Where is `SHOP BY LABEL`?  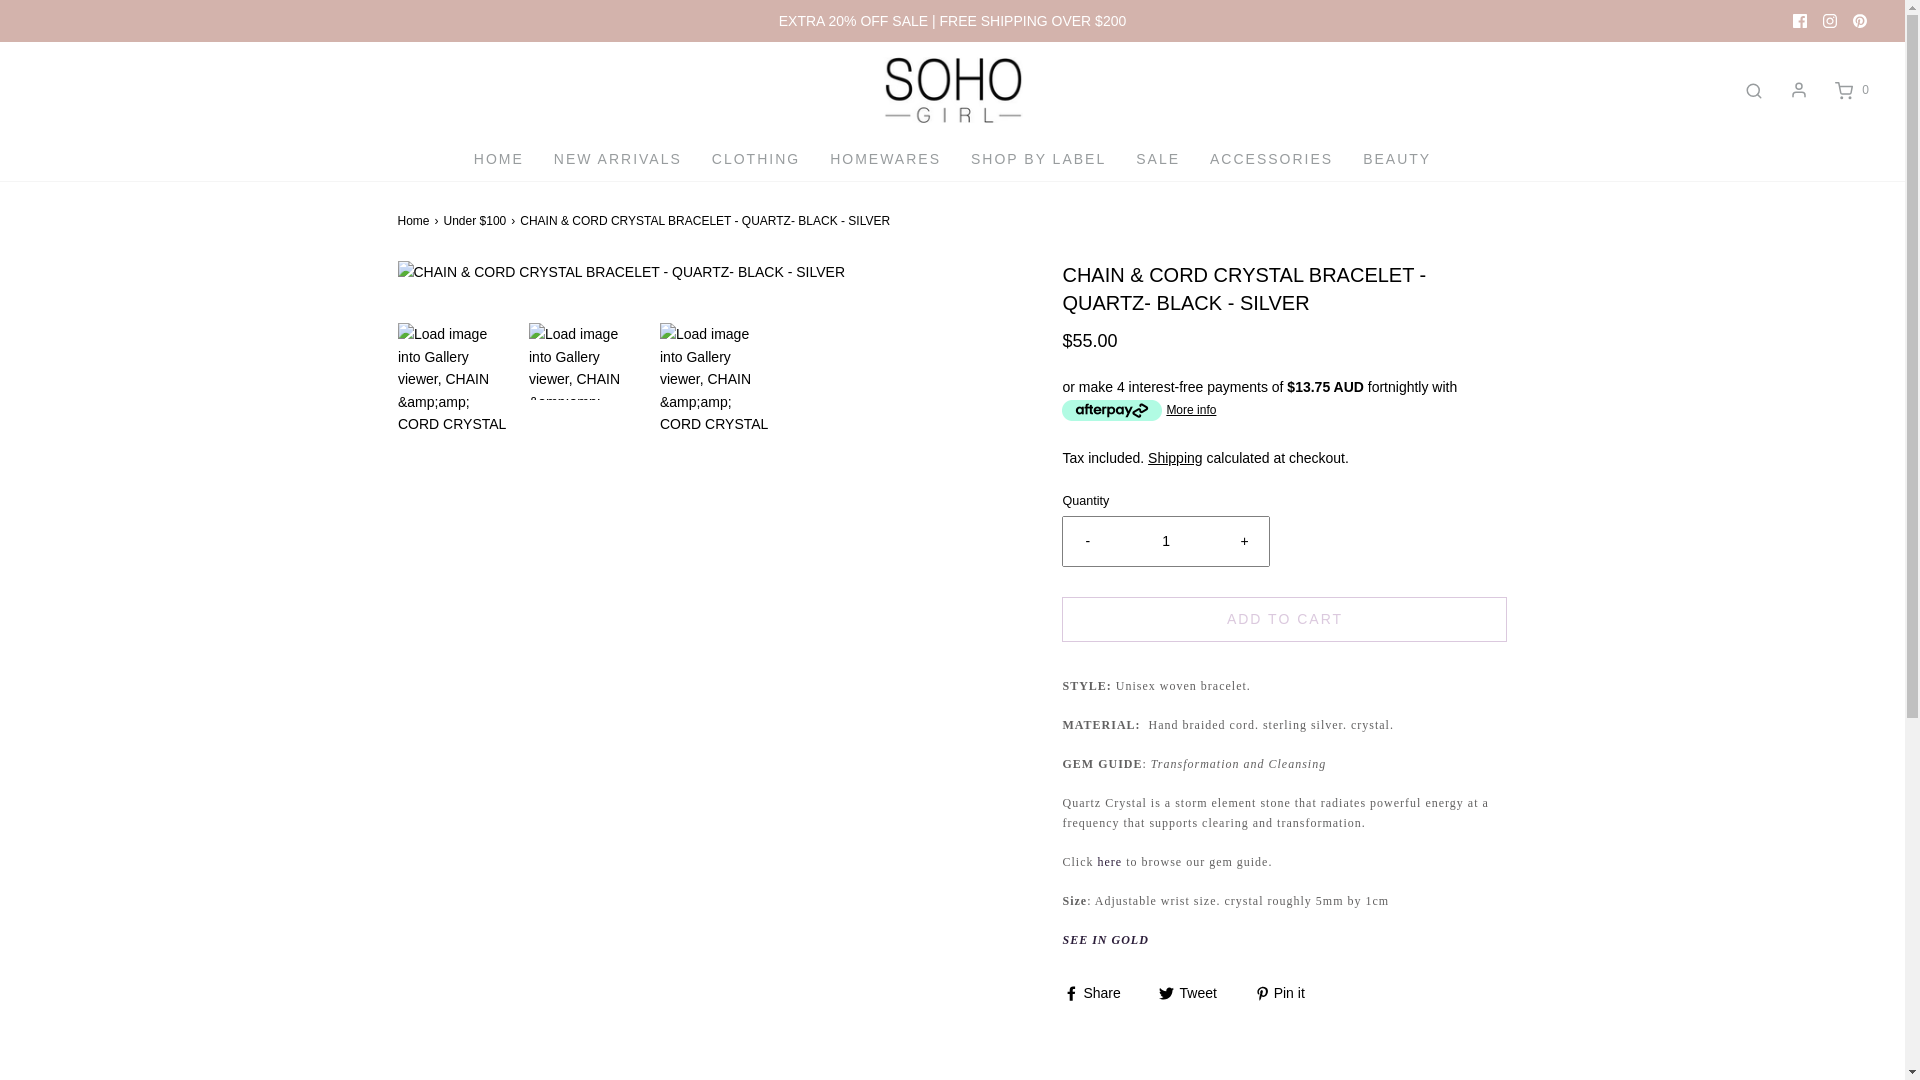 SHOP BY LABEL is located at coordinates (1038, 159).